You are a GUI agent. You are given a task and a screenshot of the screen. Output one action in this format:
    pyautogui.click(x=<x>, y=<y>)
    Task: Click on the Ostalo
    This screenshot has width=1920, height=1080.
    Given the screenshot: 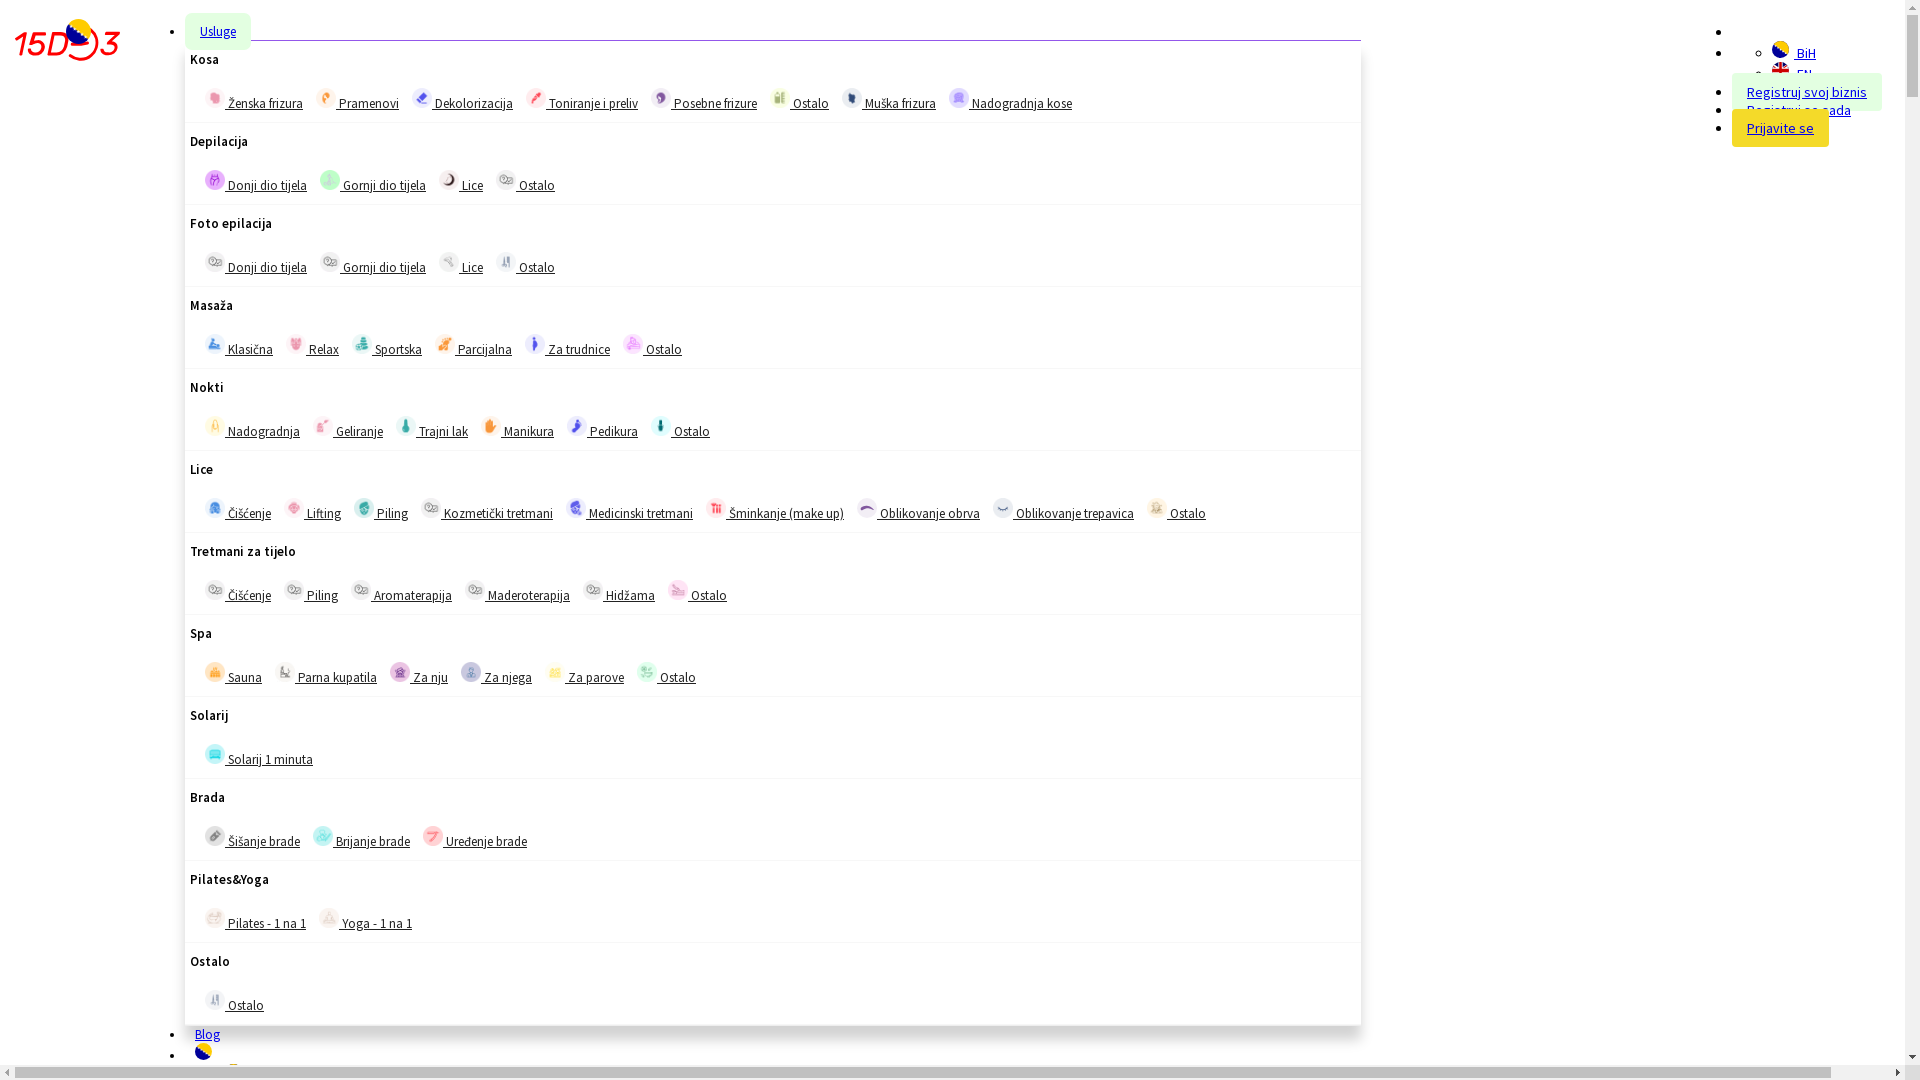 What is the action you would take?
    pyautogui.click(x=666, y=674)
    